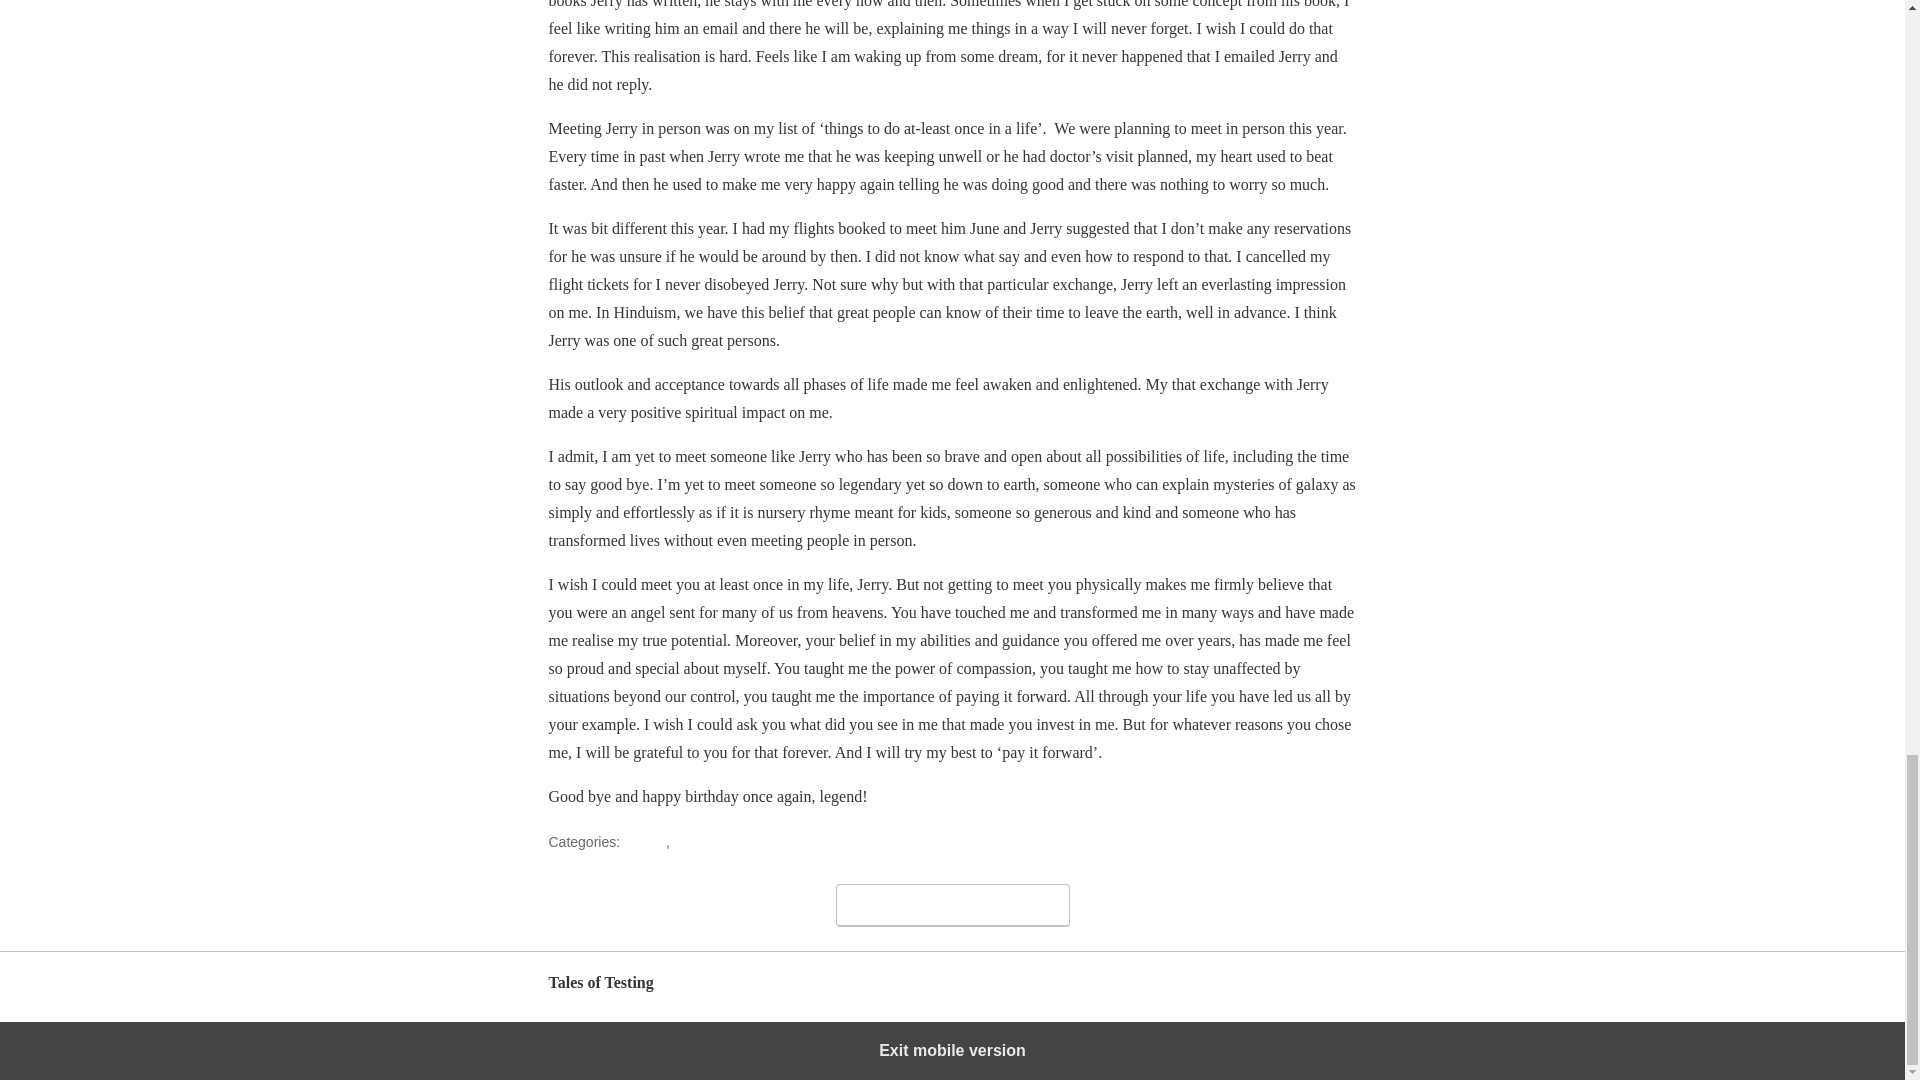 The width and height of the screenshot is (1920, 1080). What do you see at coordinates (952, 905) in the screenshot?
I see `Leave a Comment` at bounding box center [952, 905].